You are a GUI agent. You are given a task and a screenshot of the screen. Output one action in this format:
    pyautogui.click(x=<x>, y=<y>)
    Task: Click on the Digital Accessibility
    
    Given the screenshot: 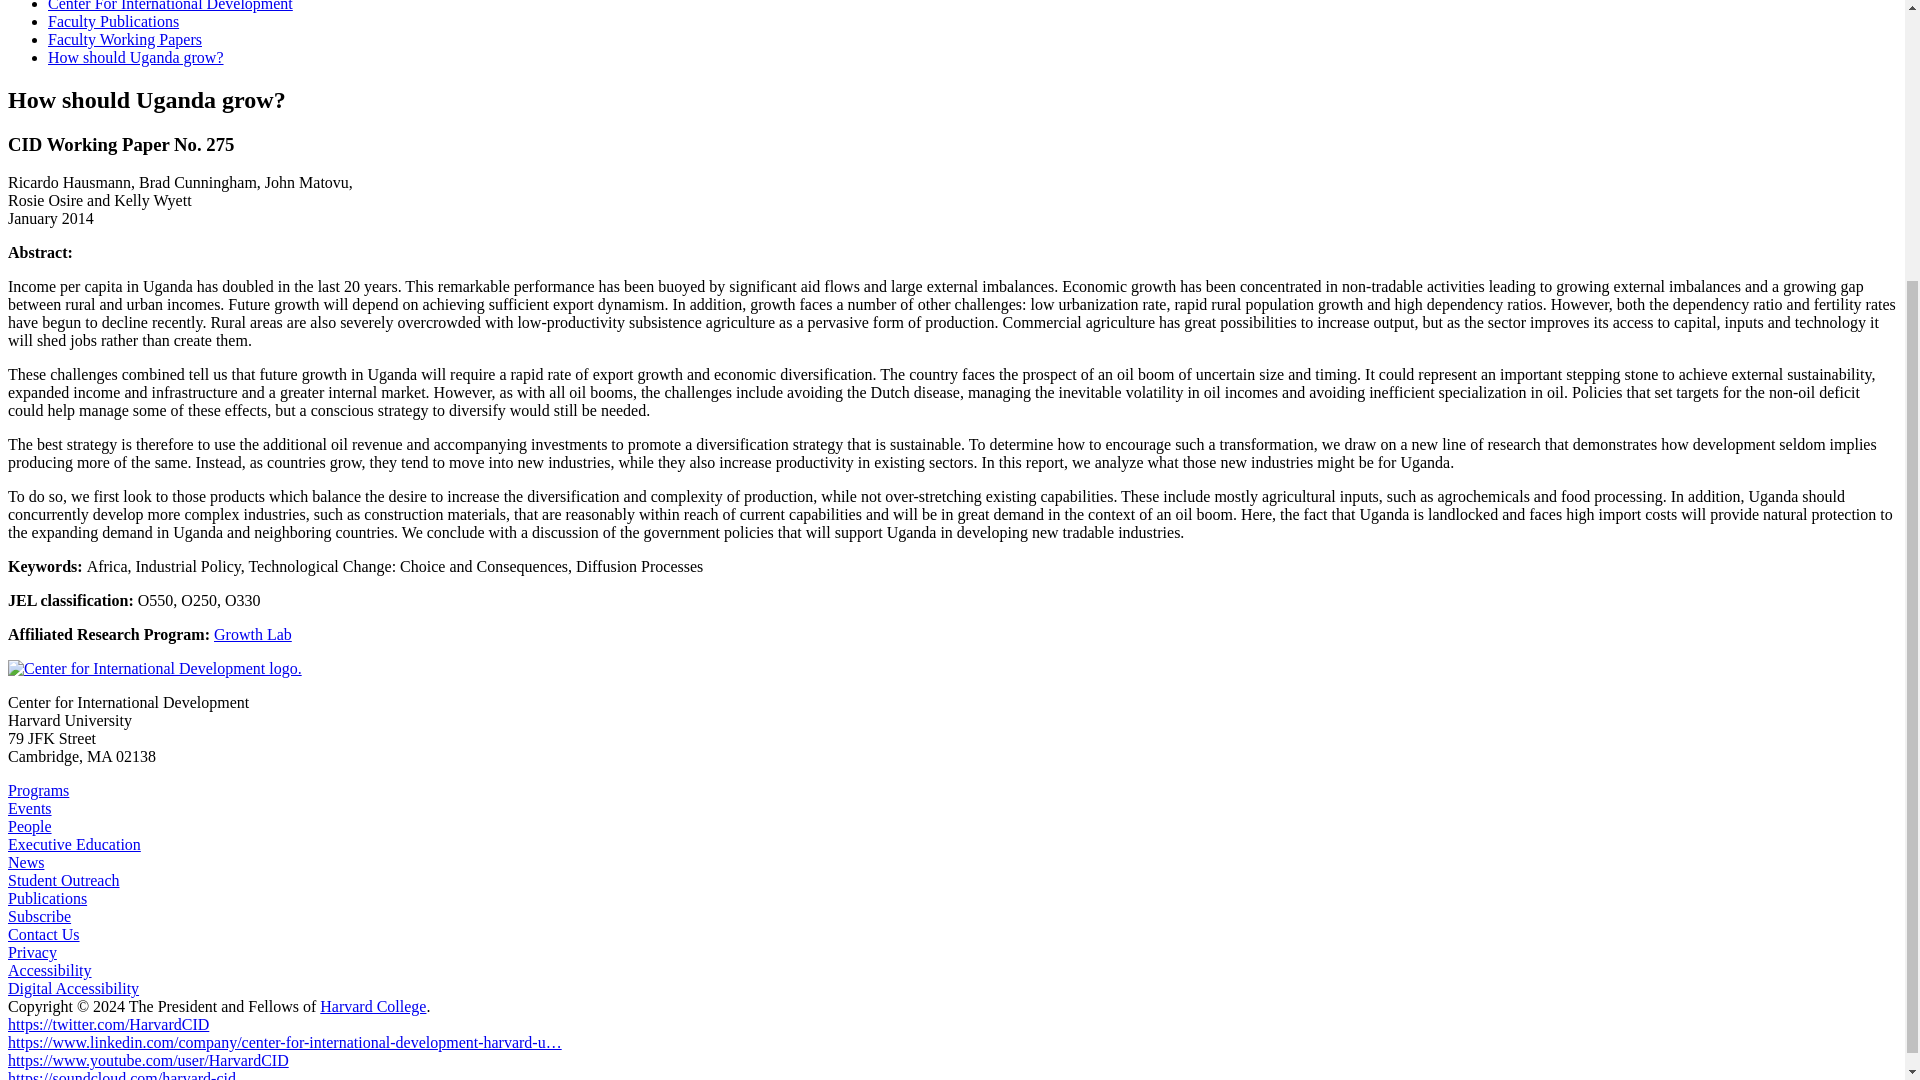 What is the action you would take?
    pyautogui.click(x=72, y=988)
    